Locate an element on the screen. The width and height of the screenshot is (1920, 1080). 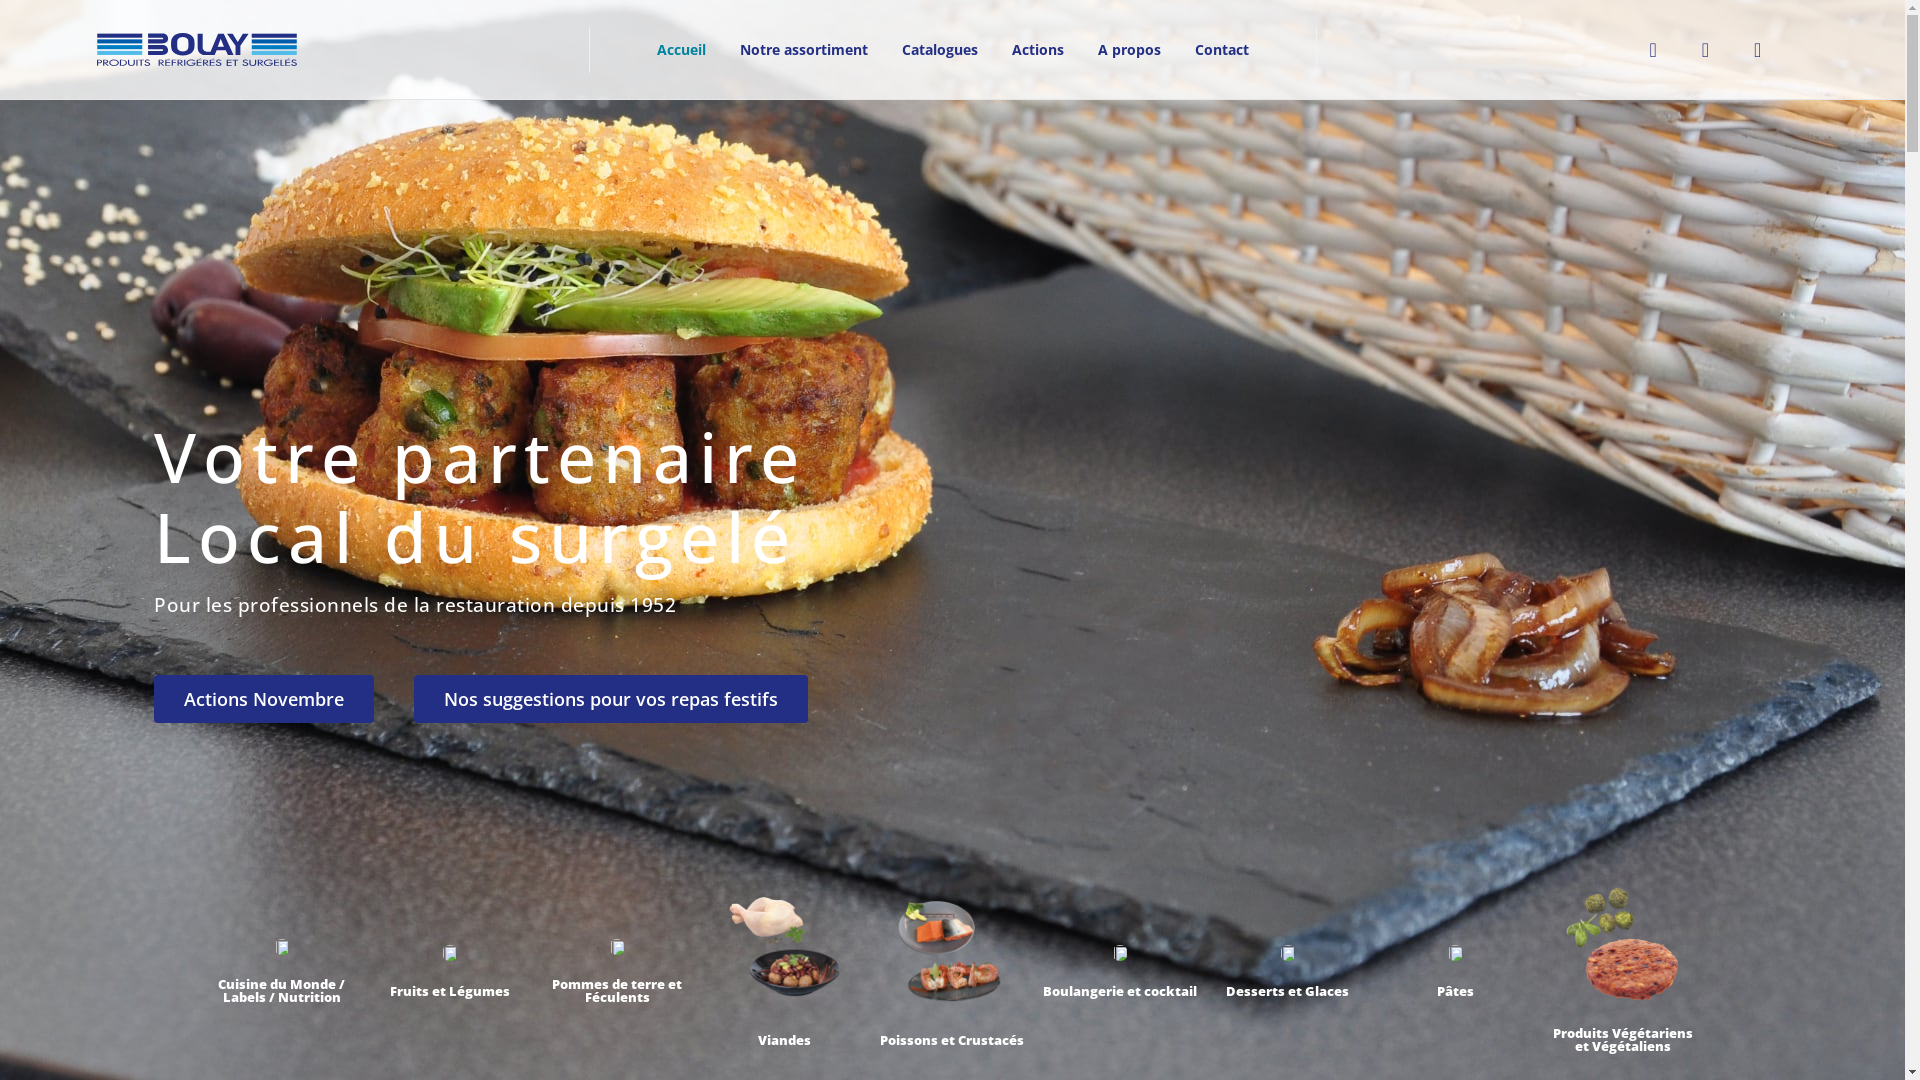
Notre assortiment is located at coordinates (803, 49).